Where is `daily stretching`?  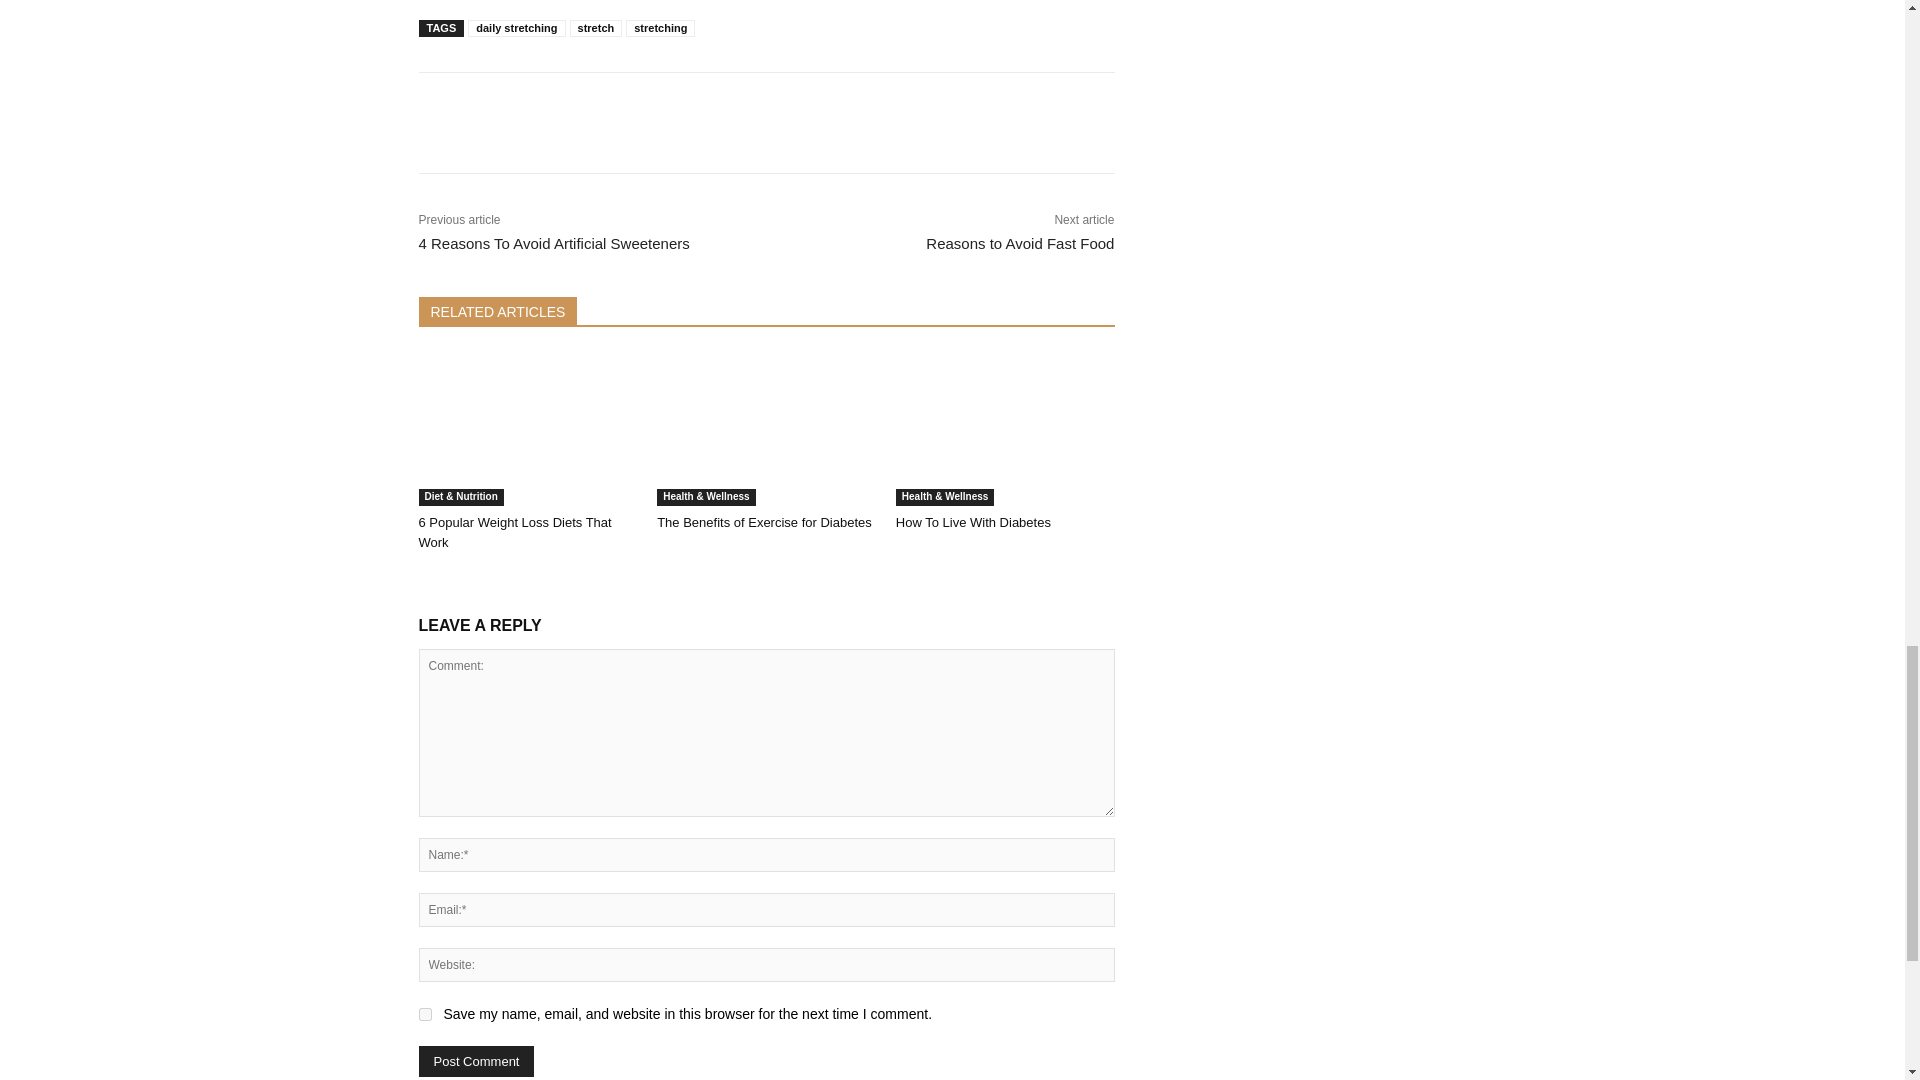
daily stretching is located at coordinates (516, 28).